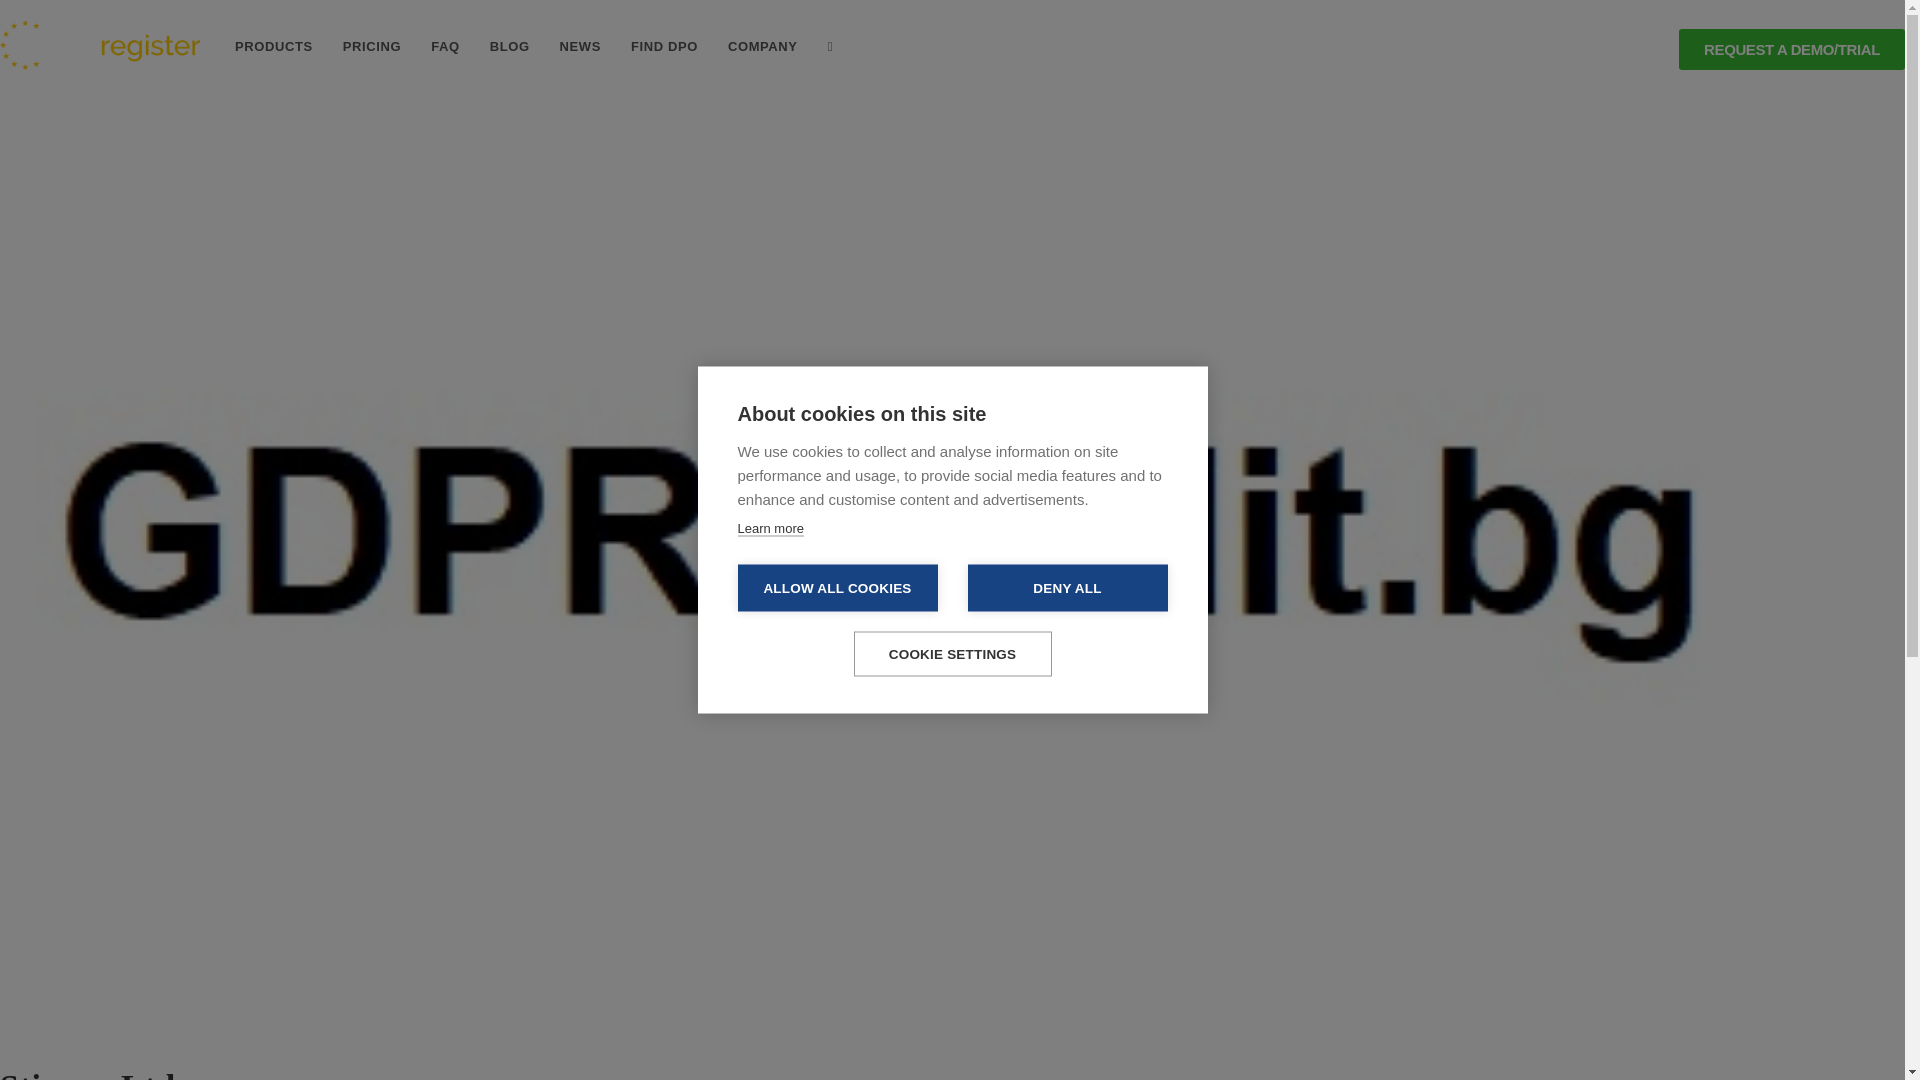 This screenshot has width=1920, height=1080. I want to click on FIND DPO, so click(664, 46).